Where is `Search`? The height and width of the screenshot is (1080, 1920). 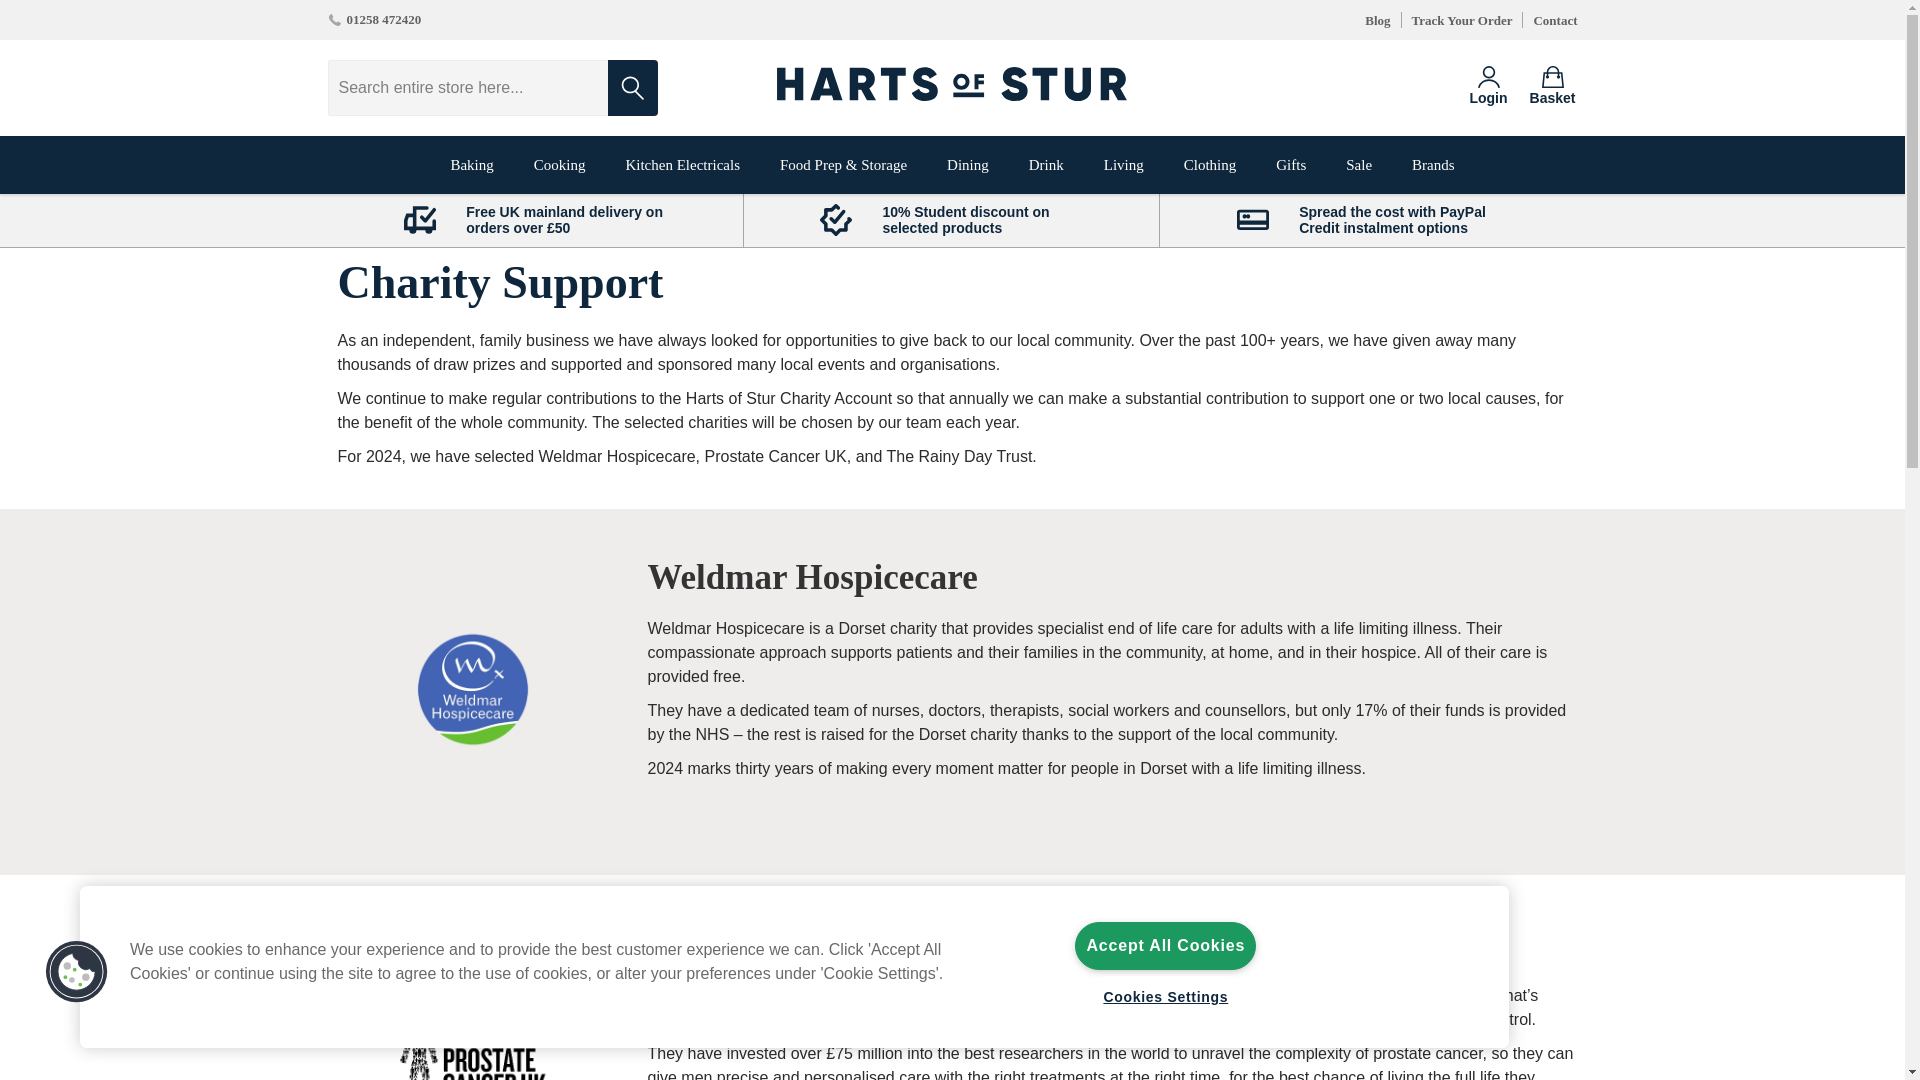 Search is located at coordinates (633, 88).